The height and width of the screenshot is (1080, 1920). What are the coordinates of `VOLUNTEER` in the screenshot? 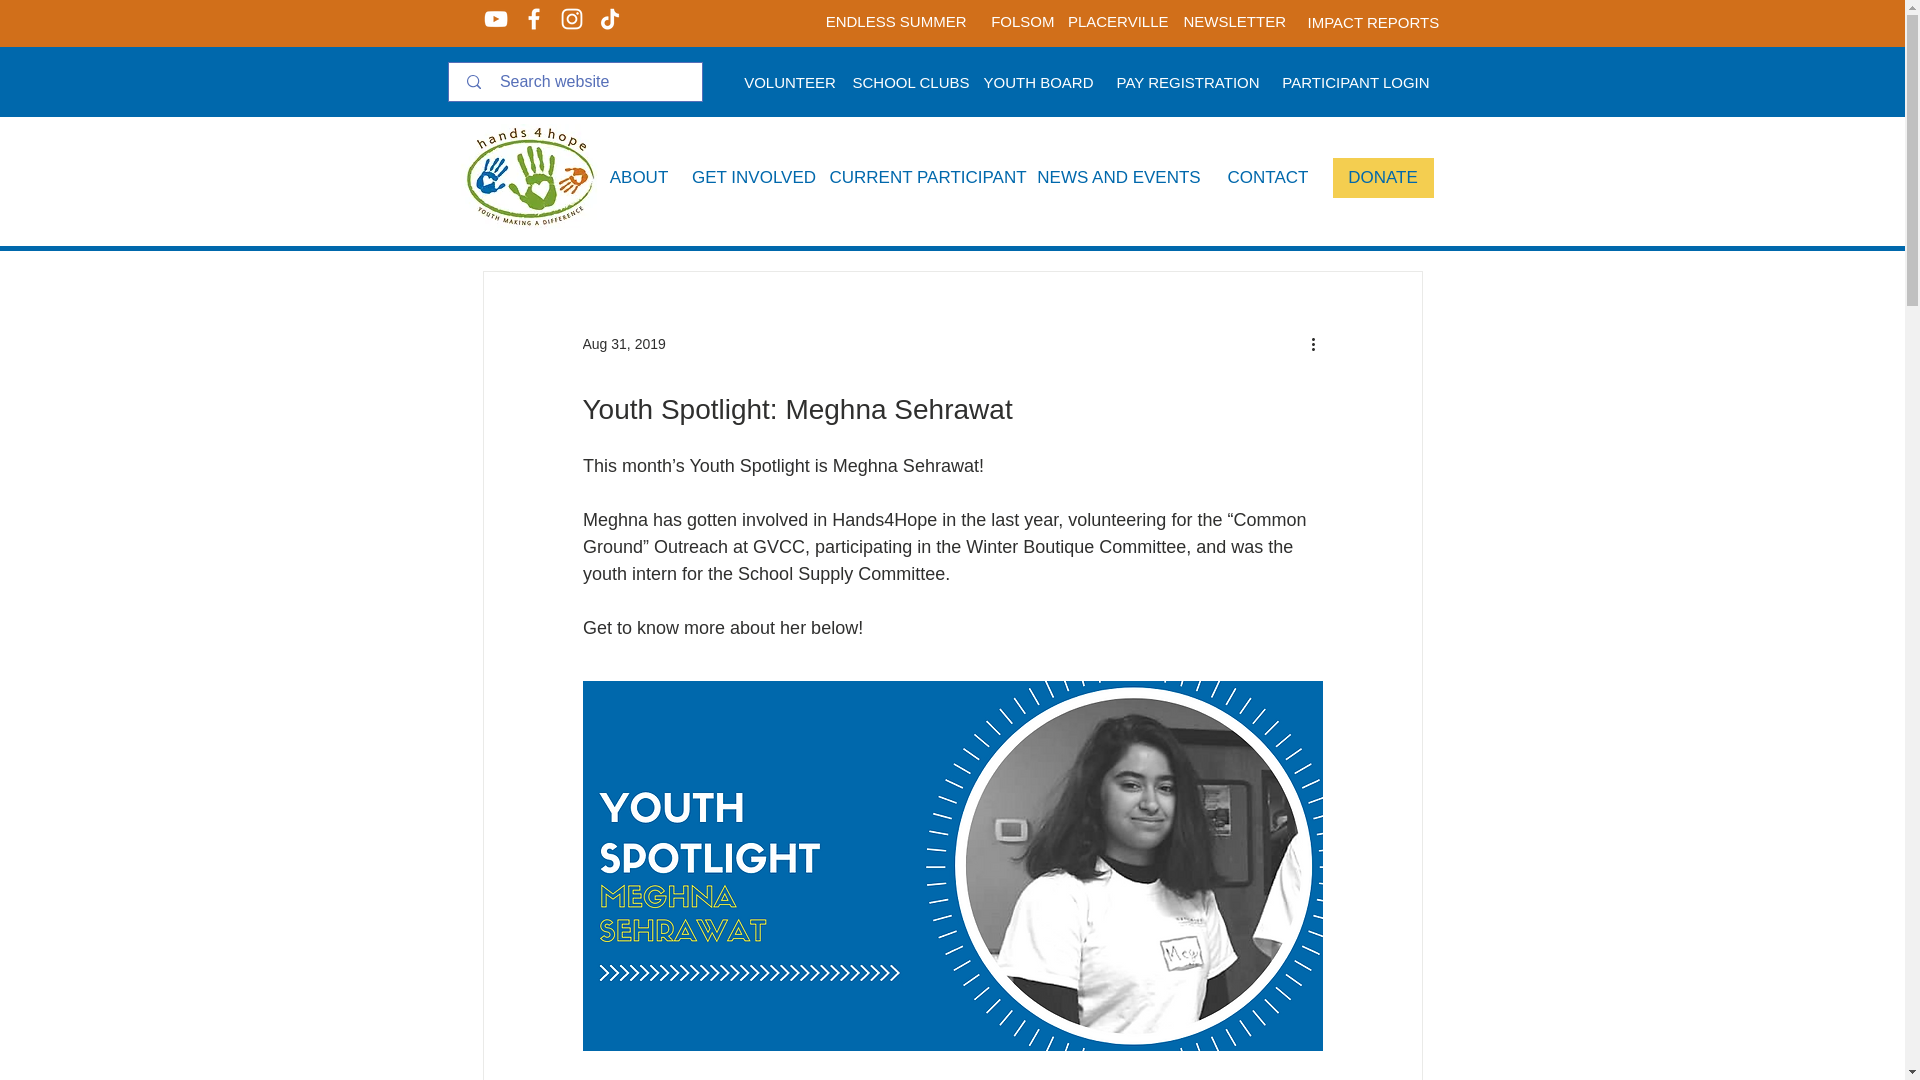 It's located at (790, 81).